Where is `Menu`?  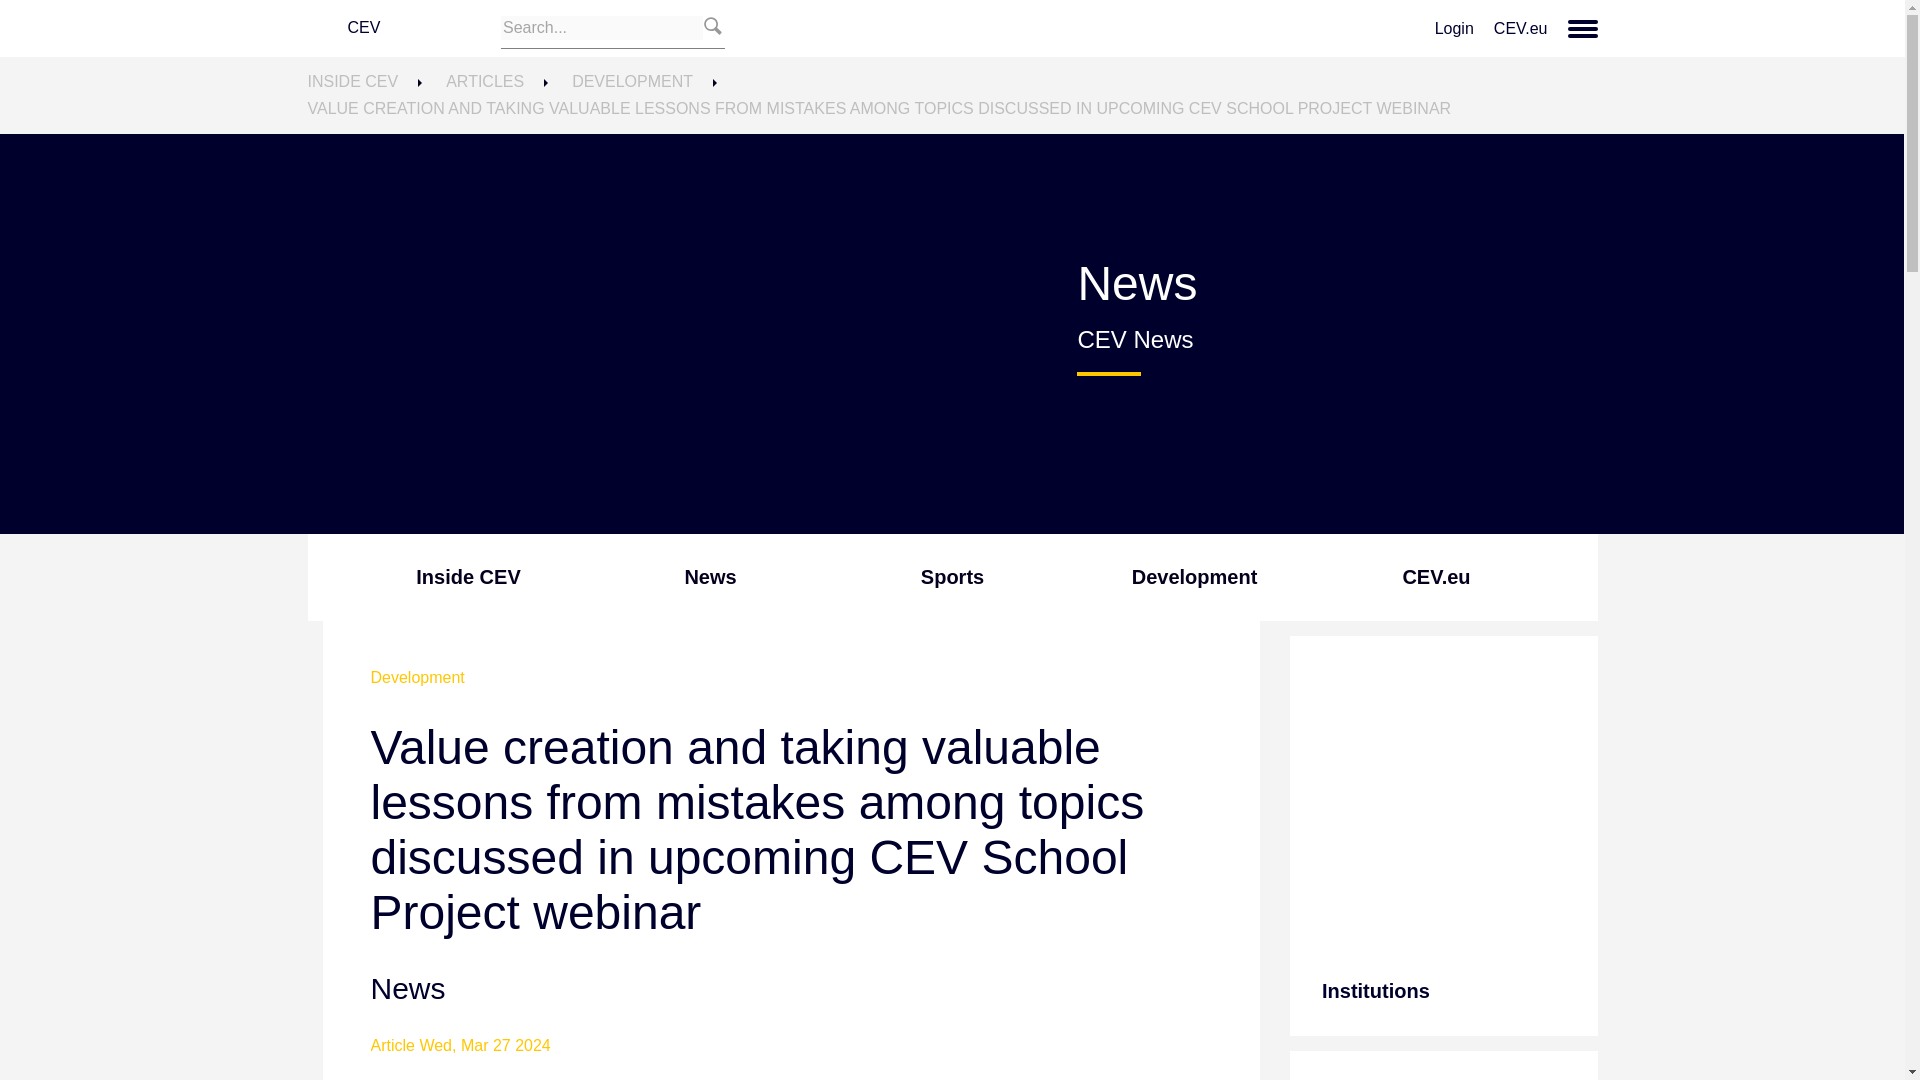
Menu is located at coordinates (1582, 29).